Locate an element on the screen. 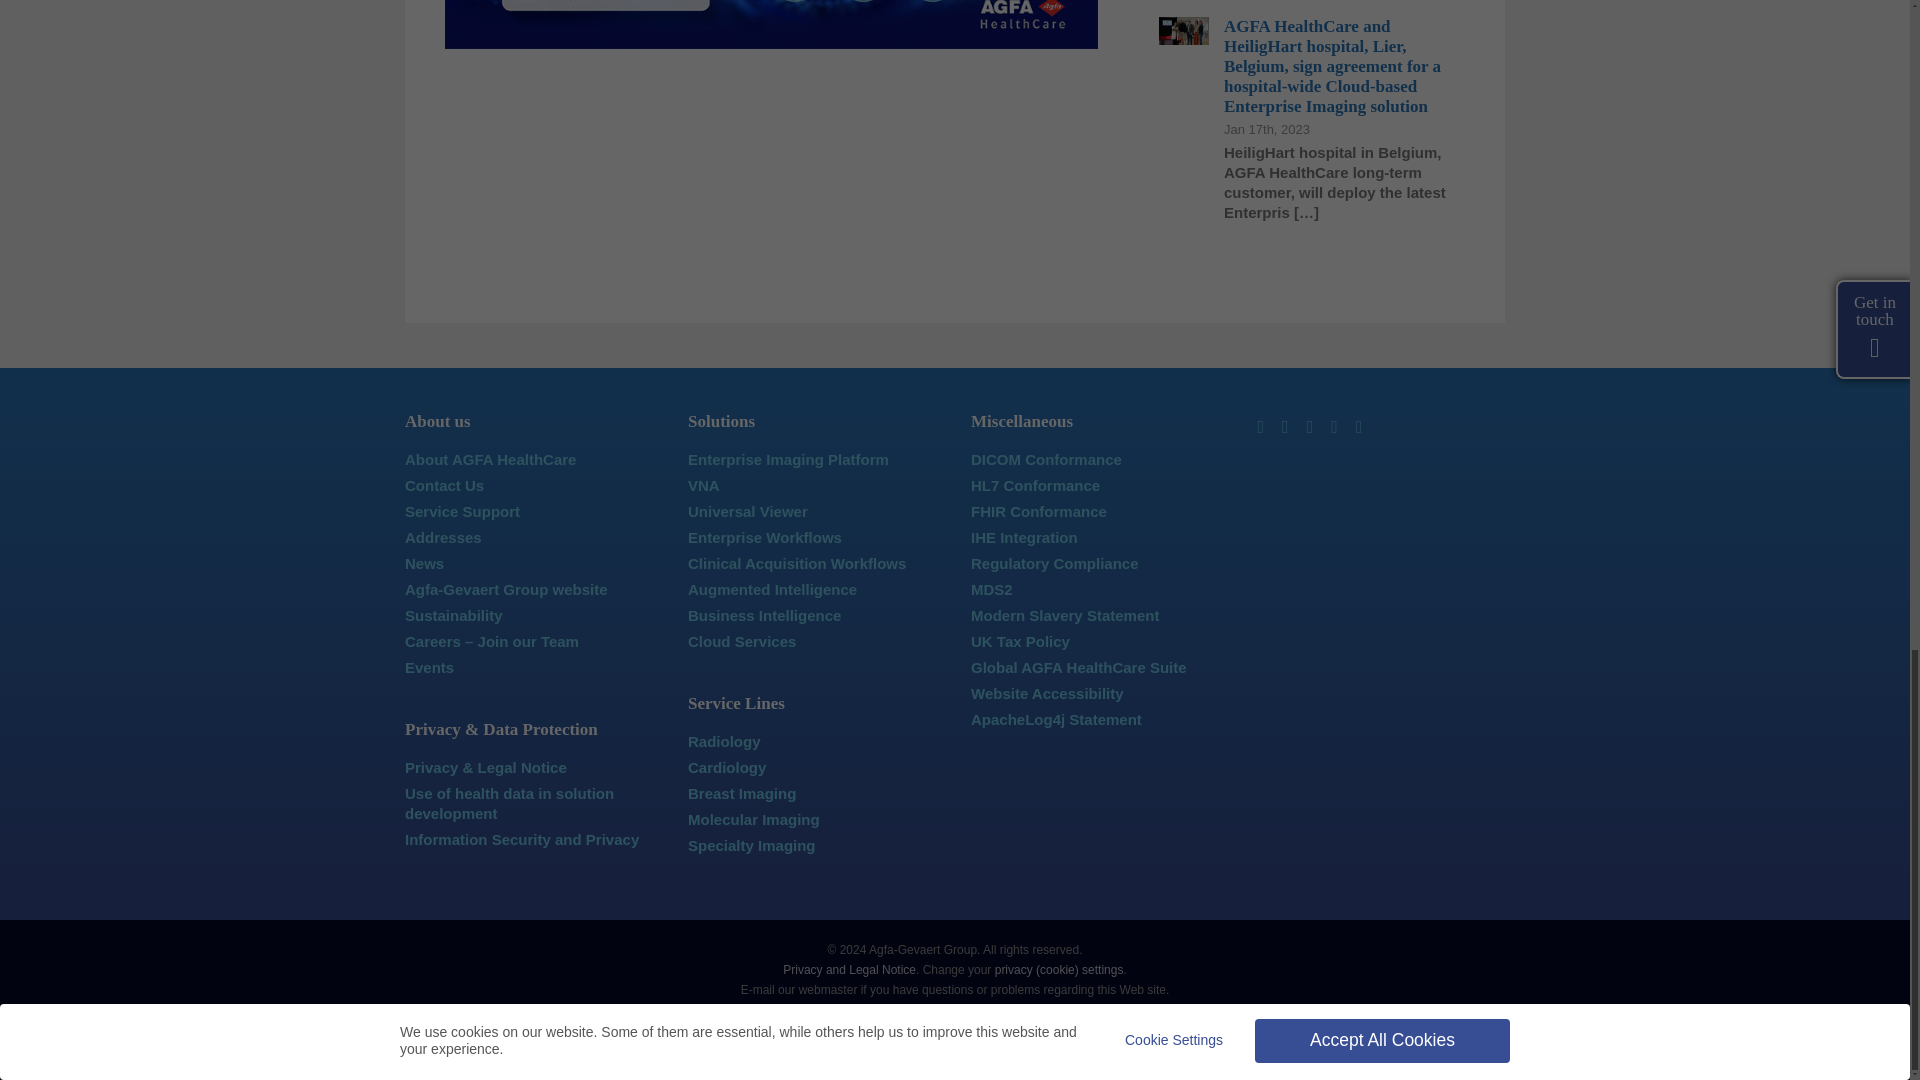 Image resolution: width=1920 pixels, height=1080 pixels. Twitter is located at coordinates (1284, 426).